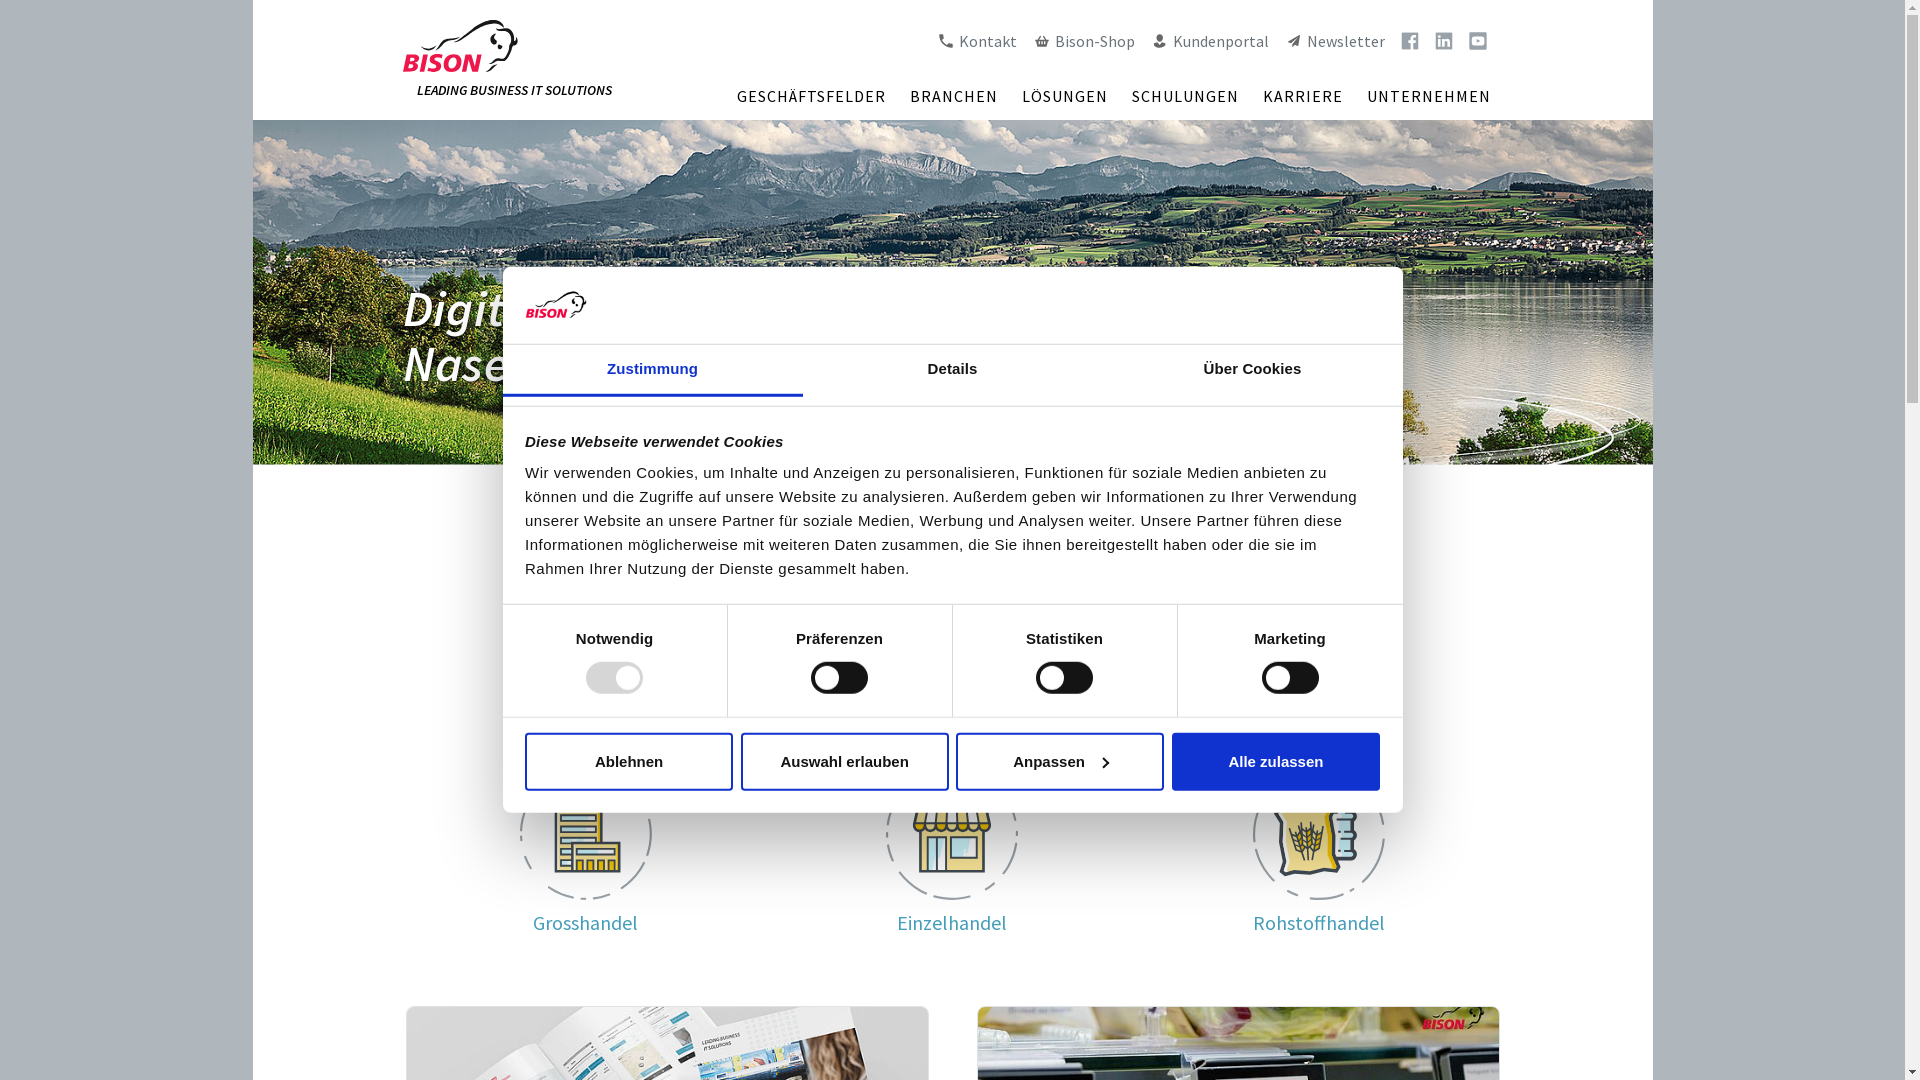  Describe the element at coordinates (952, 371) in the screenshot. I see `Details` at that location.